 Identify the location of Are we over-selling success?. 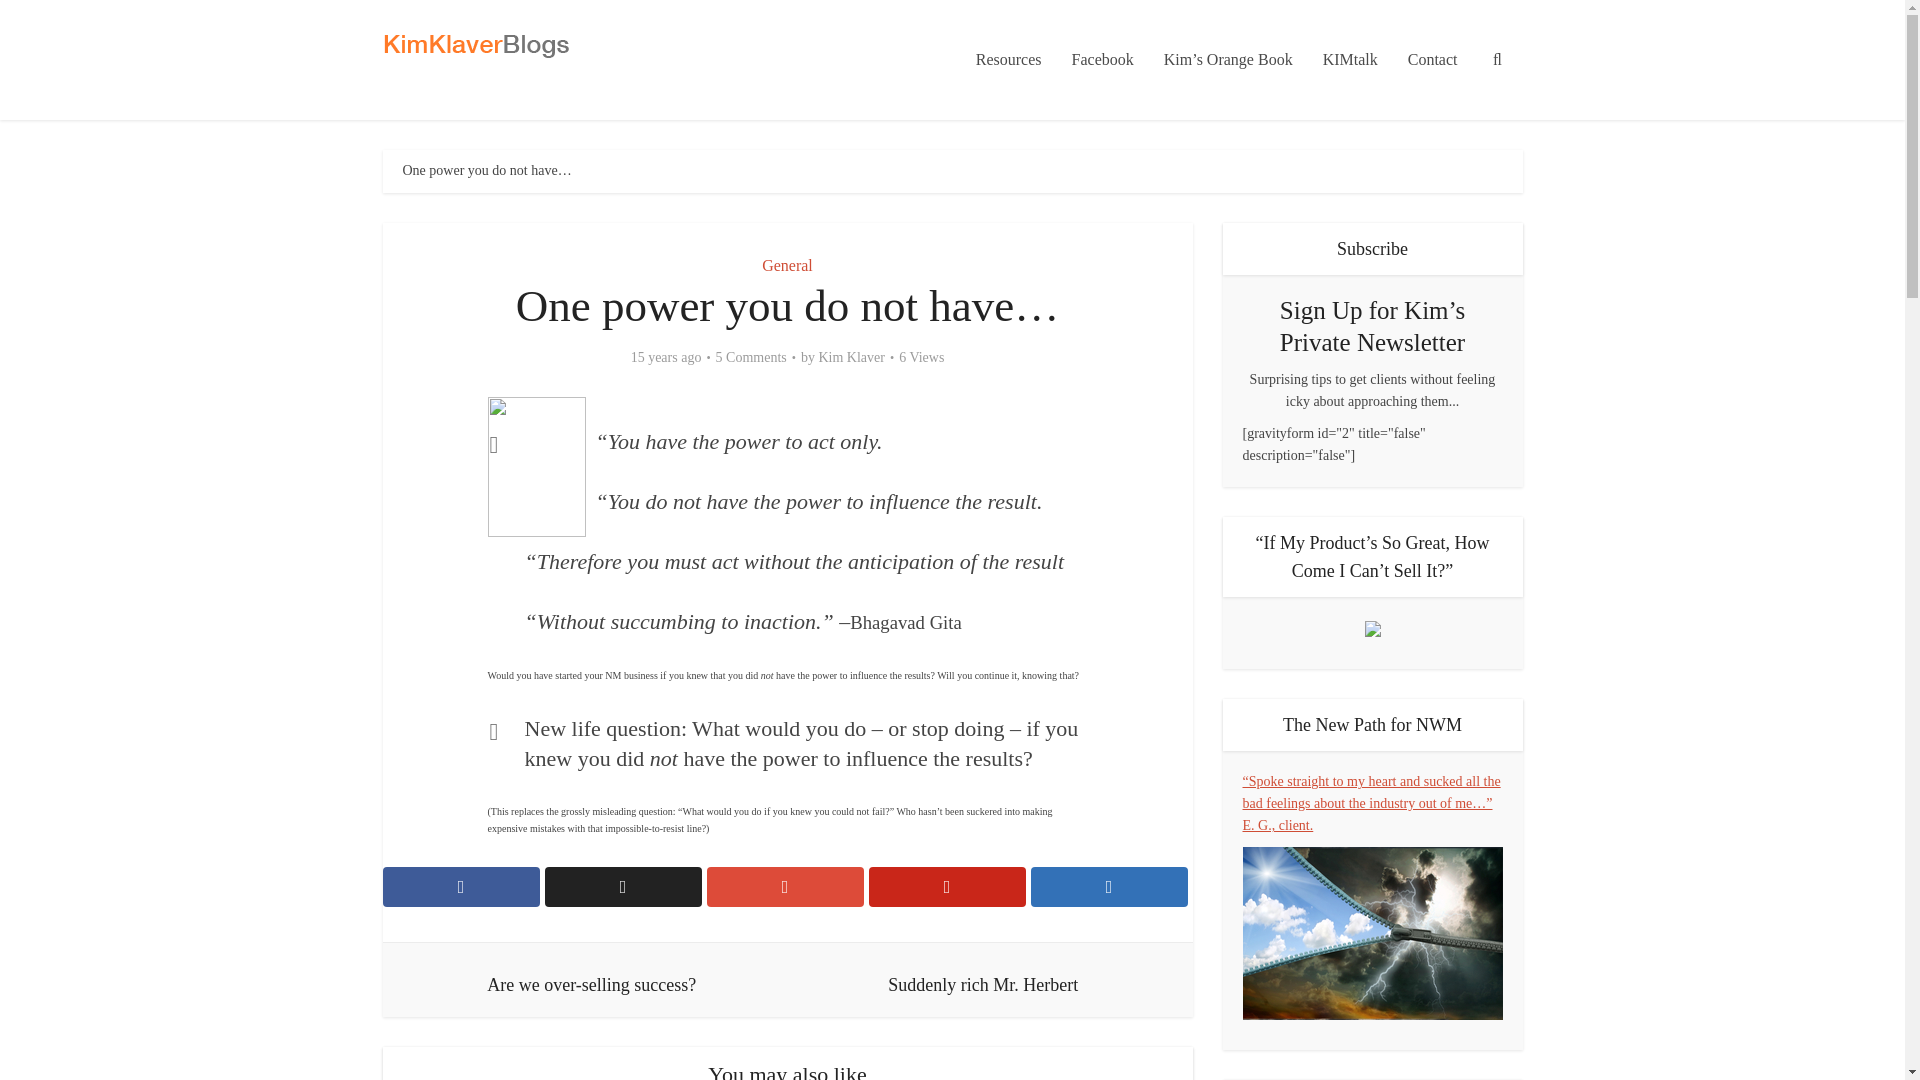
(592, 980).